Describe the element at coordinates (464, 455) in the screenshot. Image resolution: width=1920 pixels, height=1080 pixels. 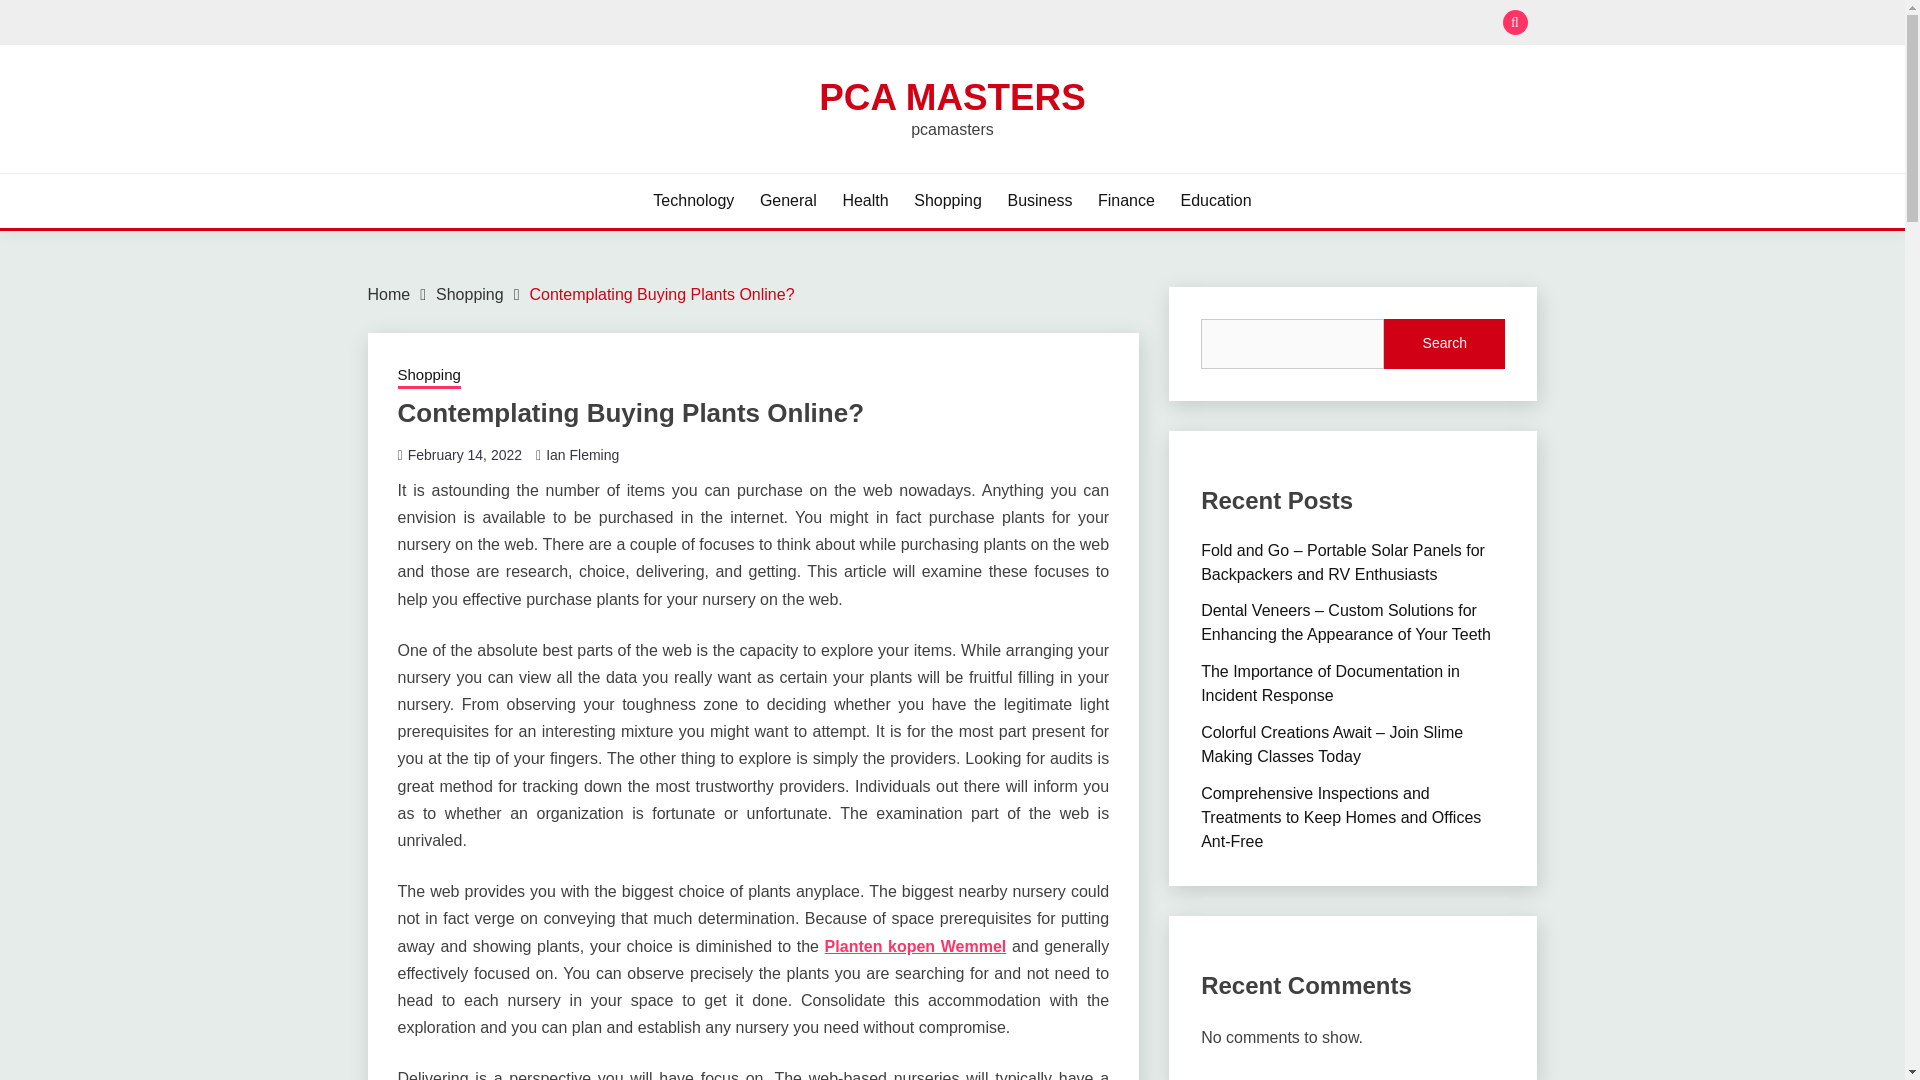
I see `February 14, 2022` at that location.